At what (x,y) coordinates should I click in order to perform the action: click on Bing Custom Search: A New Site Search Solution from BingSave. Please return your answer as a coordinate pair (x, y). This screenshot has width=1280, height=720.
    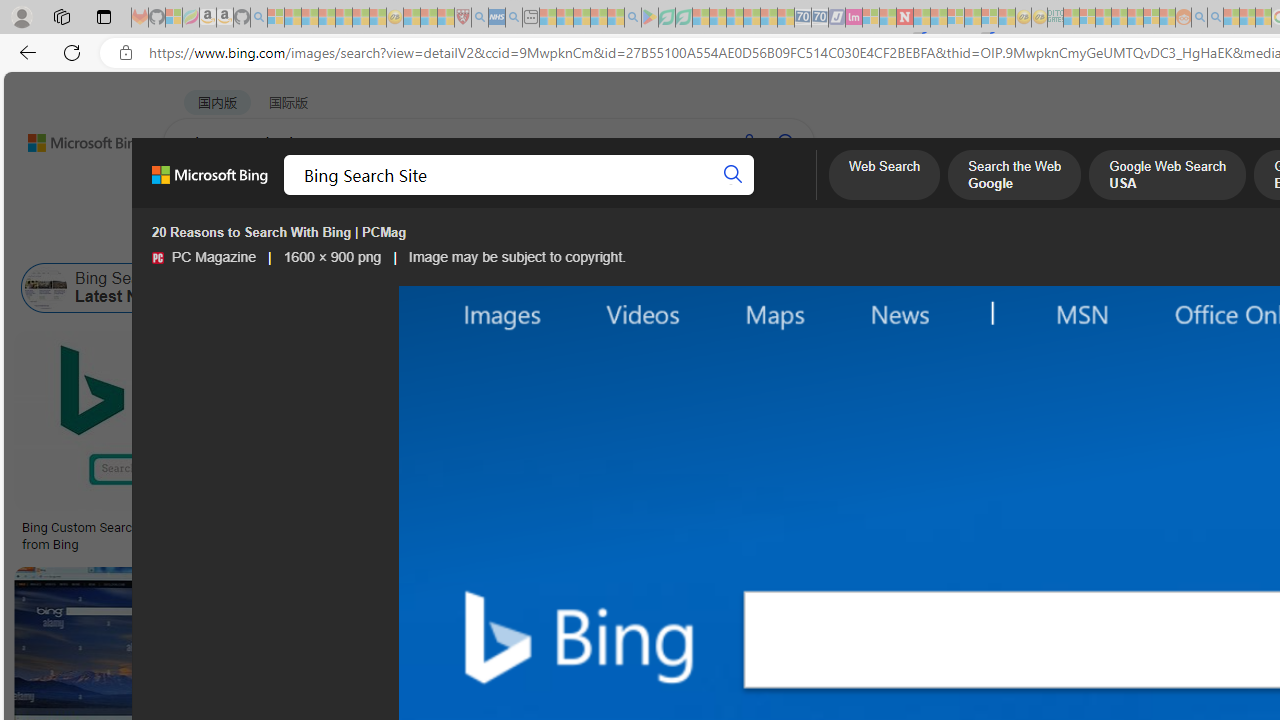
    Looking at the image, I should click on (174, 444).